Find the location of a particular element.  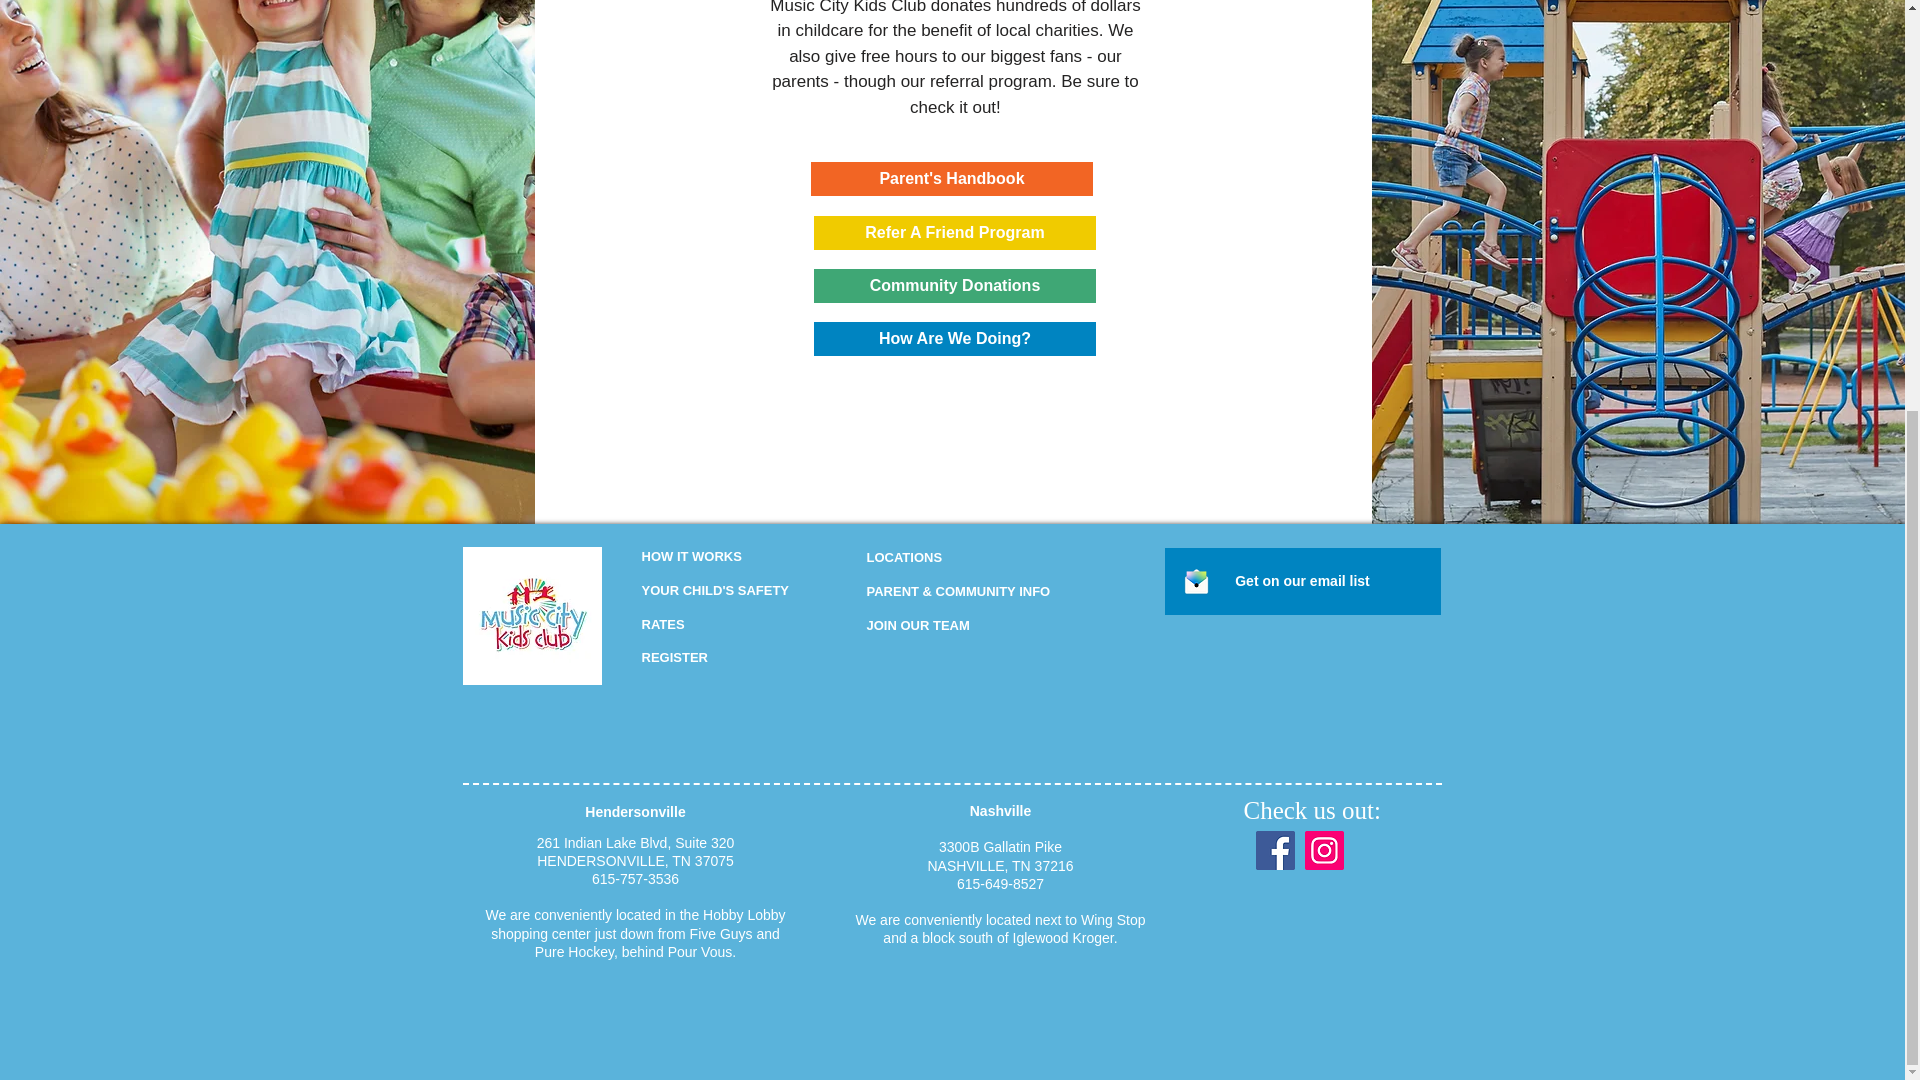

YOUR CHILD'S SAFETY is located at coordinates (715, 590).